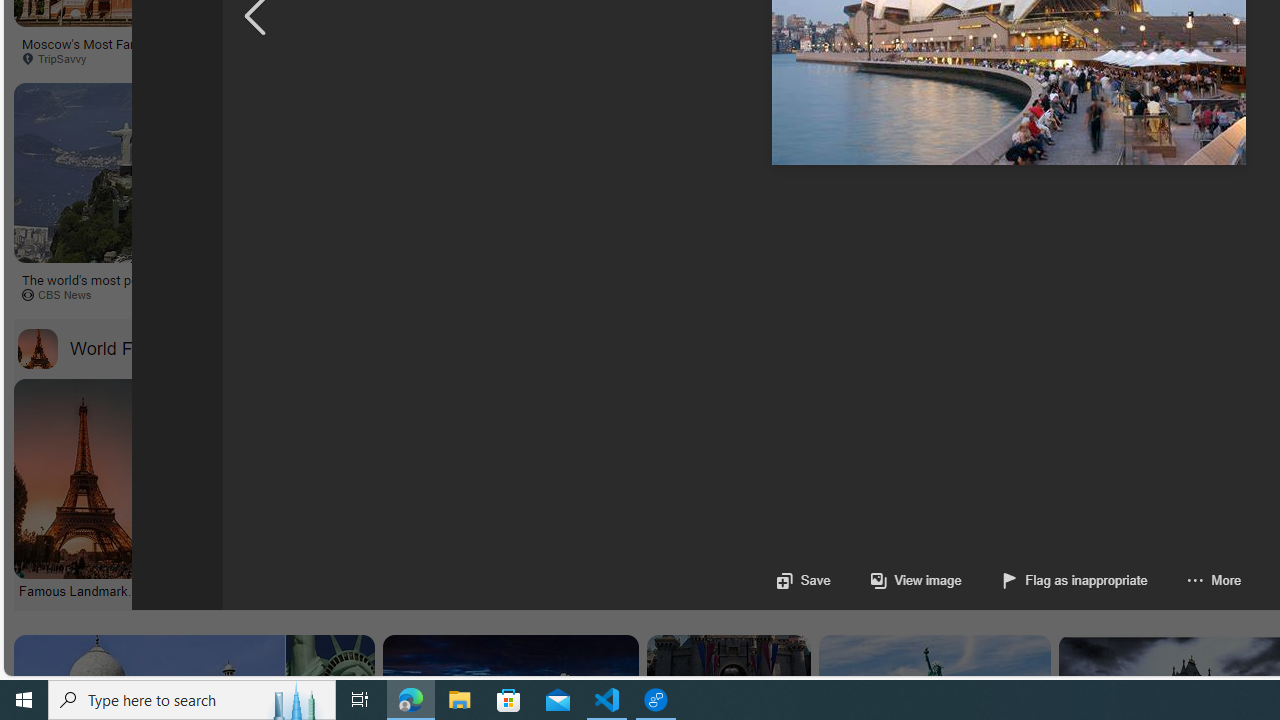 This screenshot has height=720, width=1280. Describe the element at coordinates (896, 580) in the screenshot. I see `View image` at that location.